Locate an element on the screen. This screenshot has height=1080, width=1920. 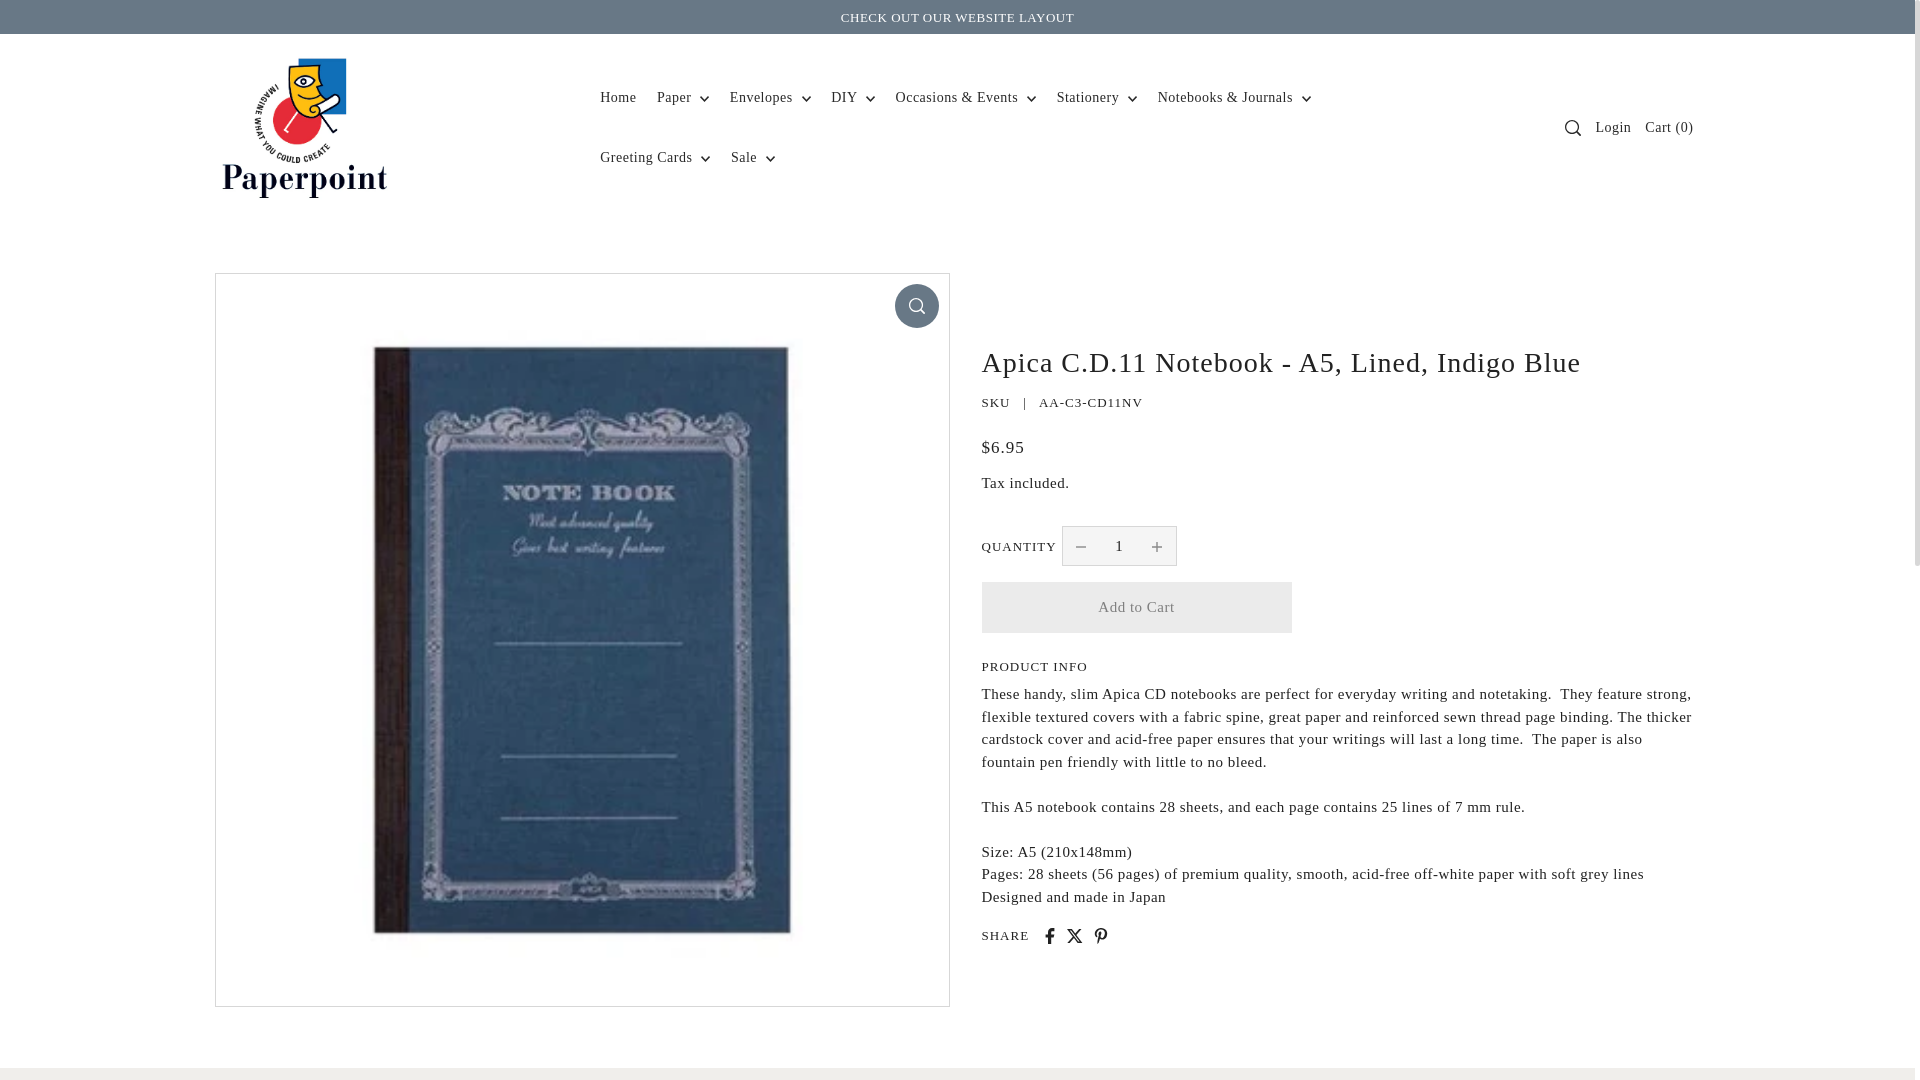
click to zoom-in is located at coordinates (916, 306).